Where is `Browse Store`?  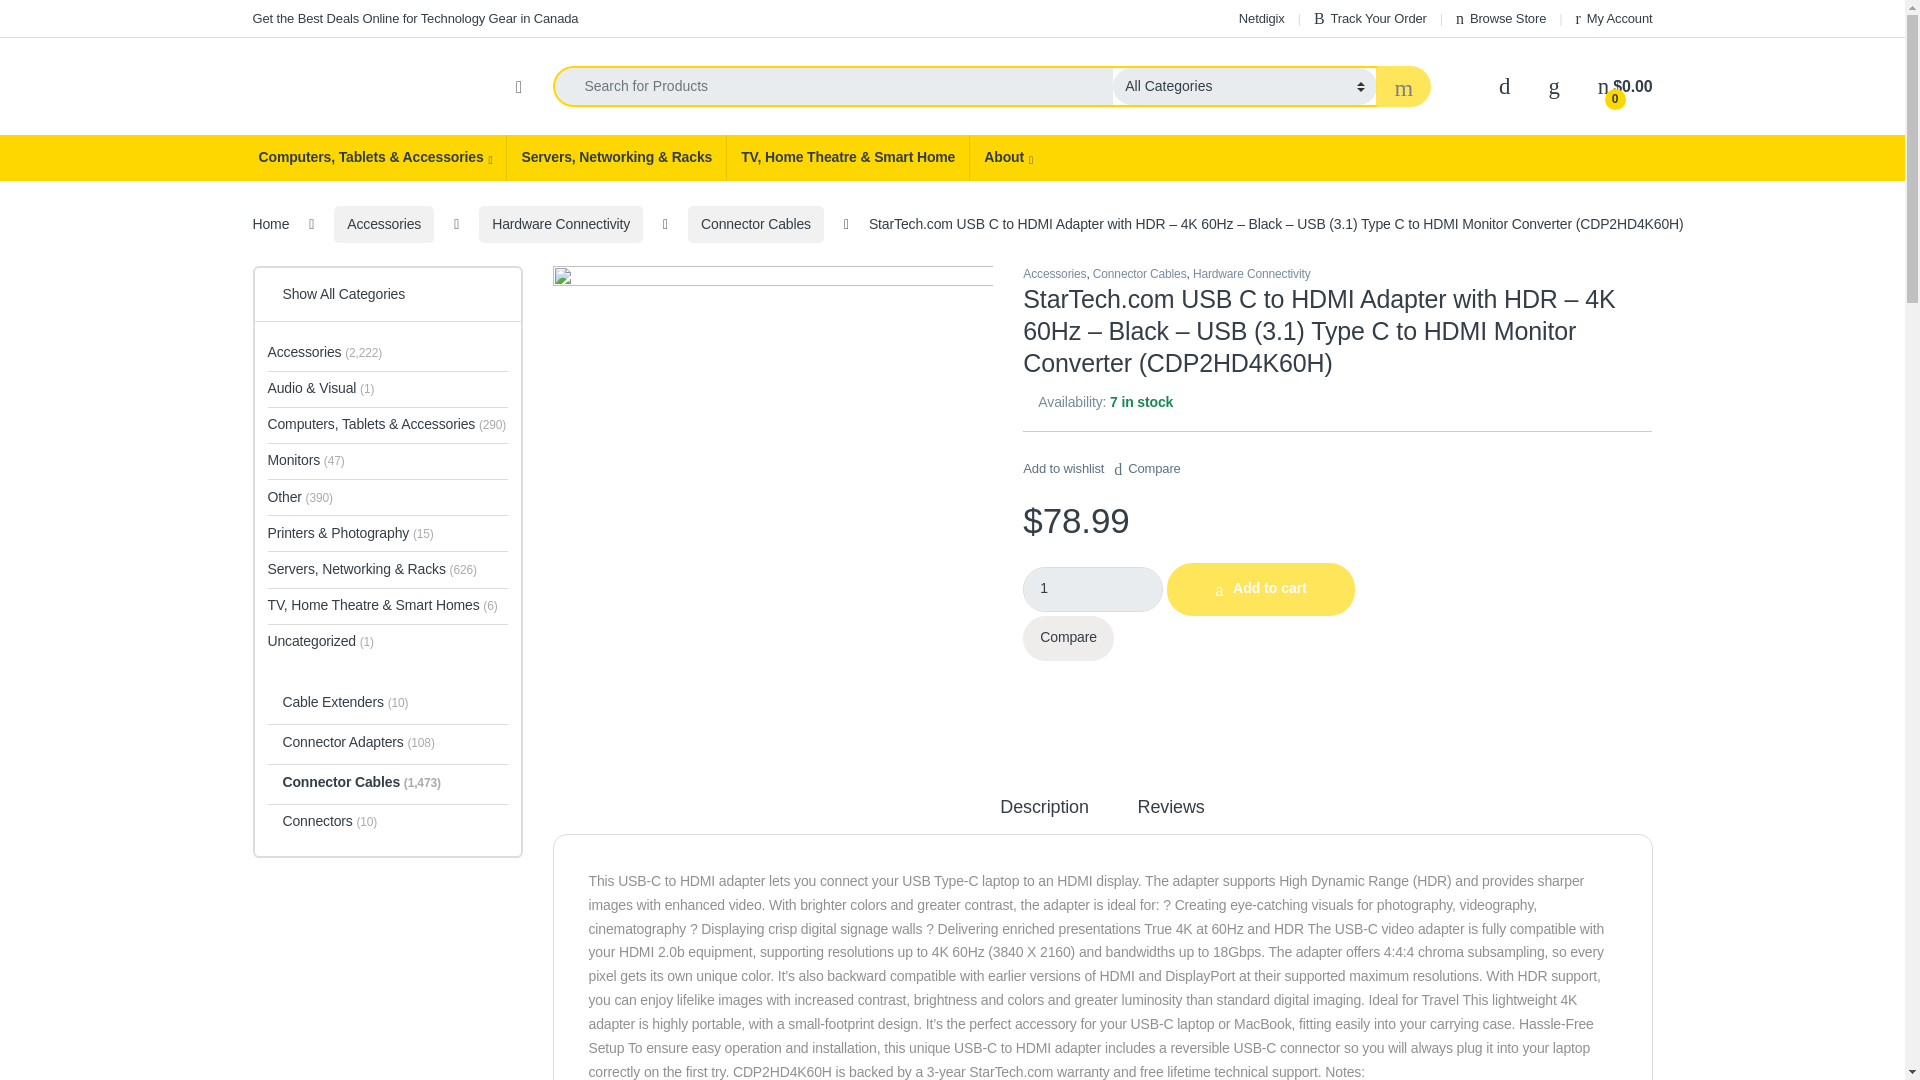 Browse Store is located at coordinates (1500, 18).